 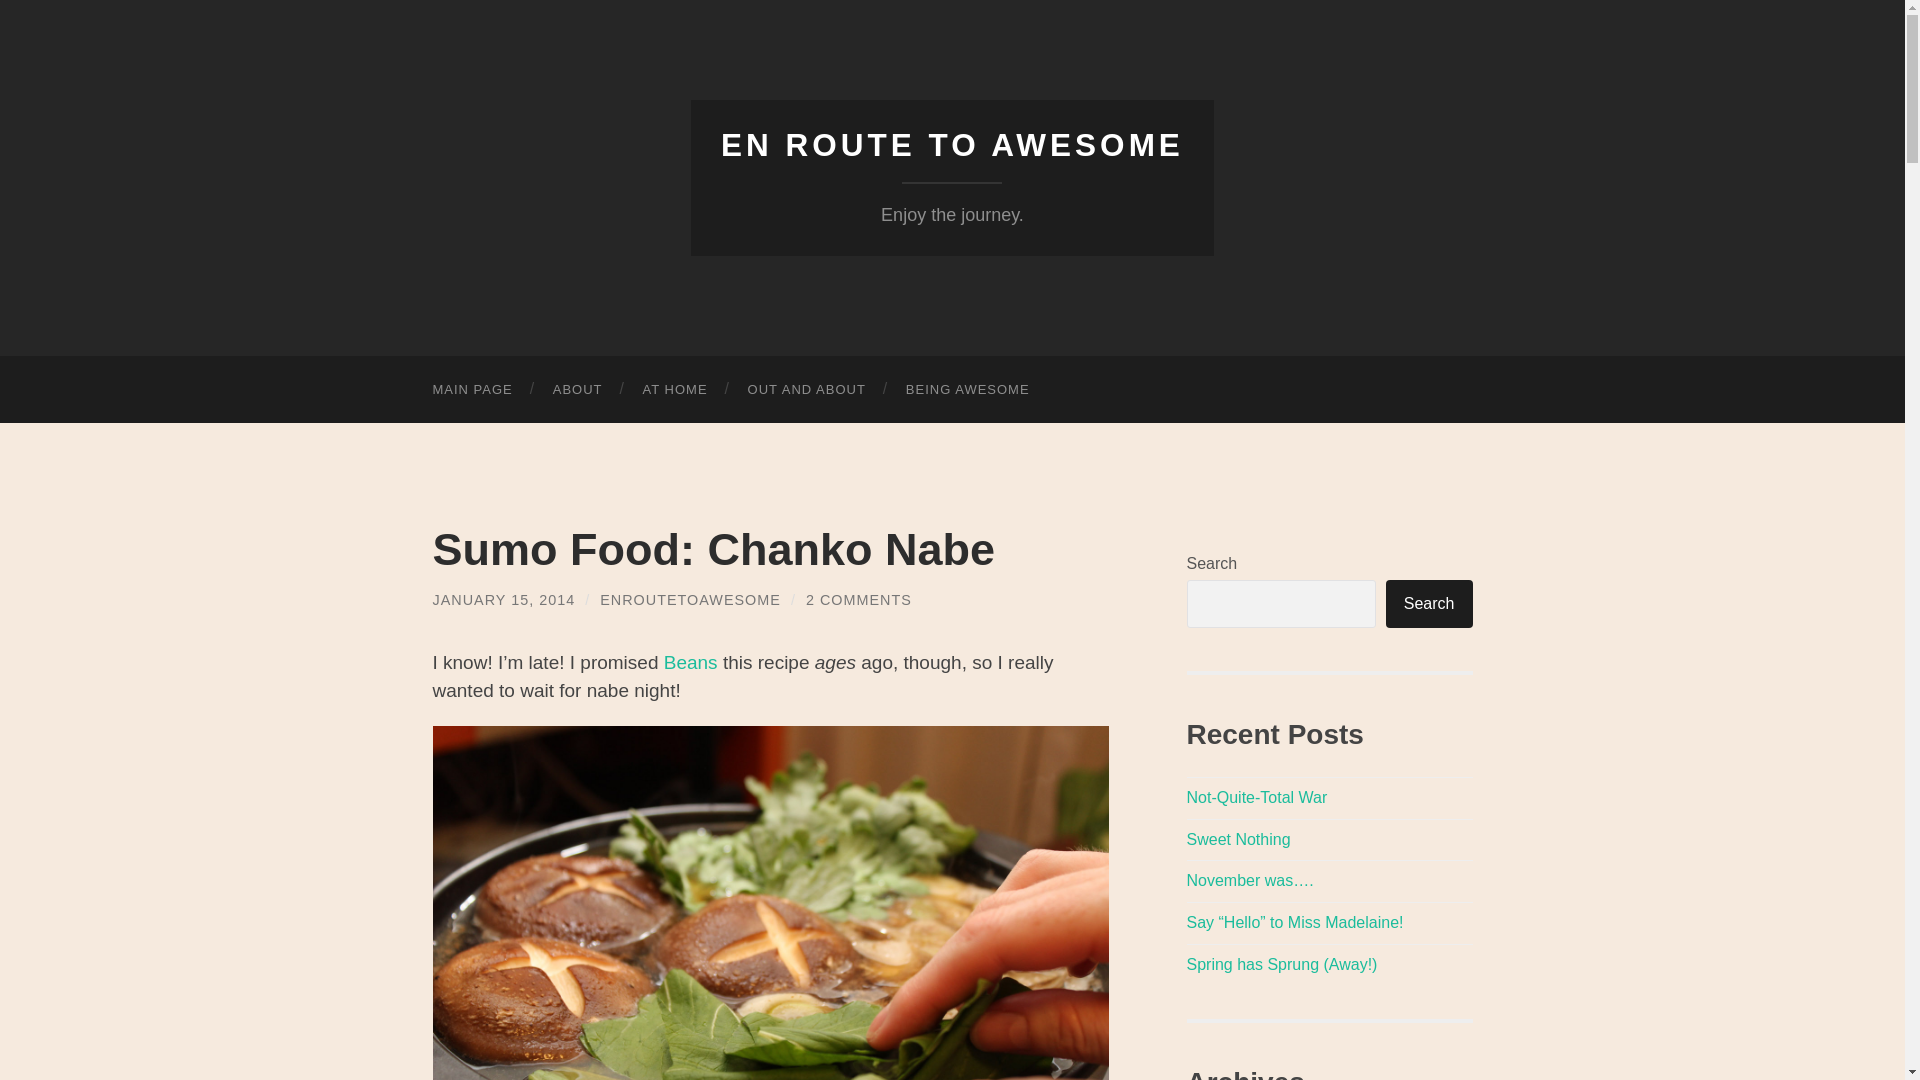 I want to click on MAIN PAGE, so click(x=472, y=390).